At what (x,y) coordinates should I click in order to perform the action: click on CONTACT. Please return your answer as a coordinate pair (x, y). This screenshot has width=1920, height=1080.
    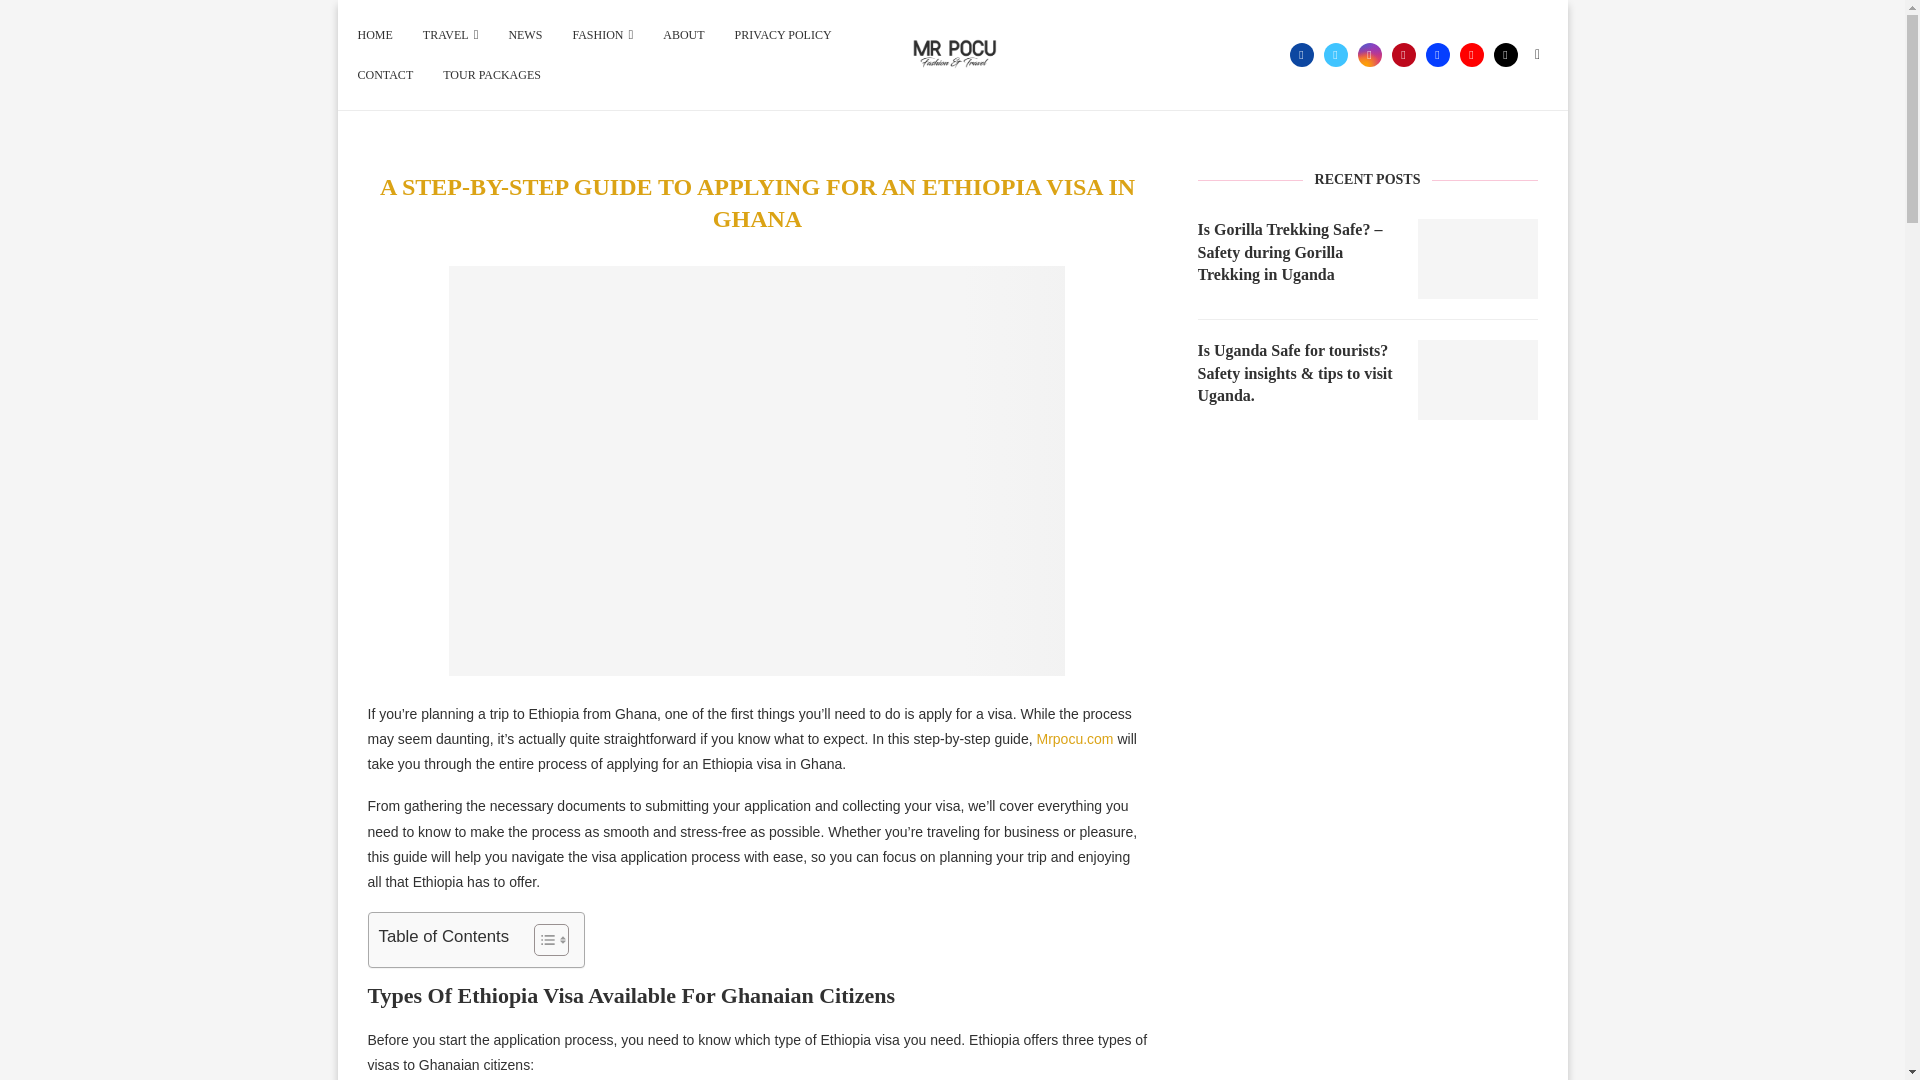
    Looking at the image, I should click on (386, 75).